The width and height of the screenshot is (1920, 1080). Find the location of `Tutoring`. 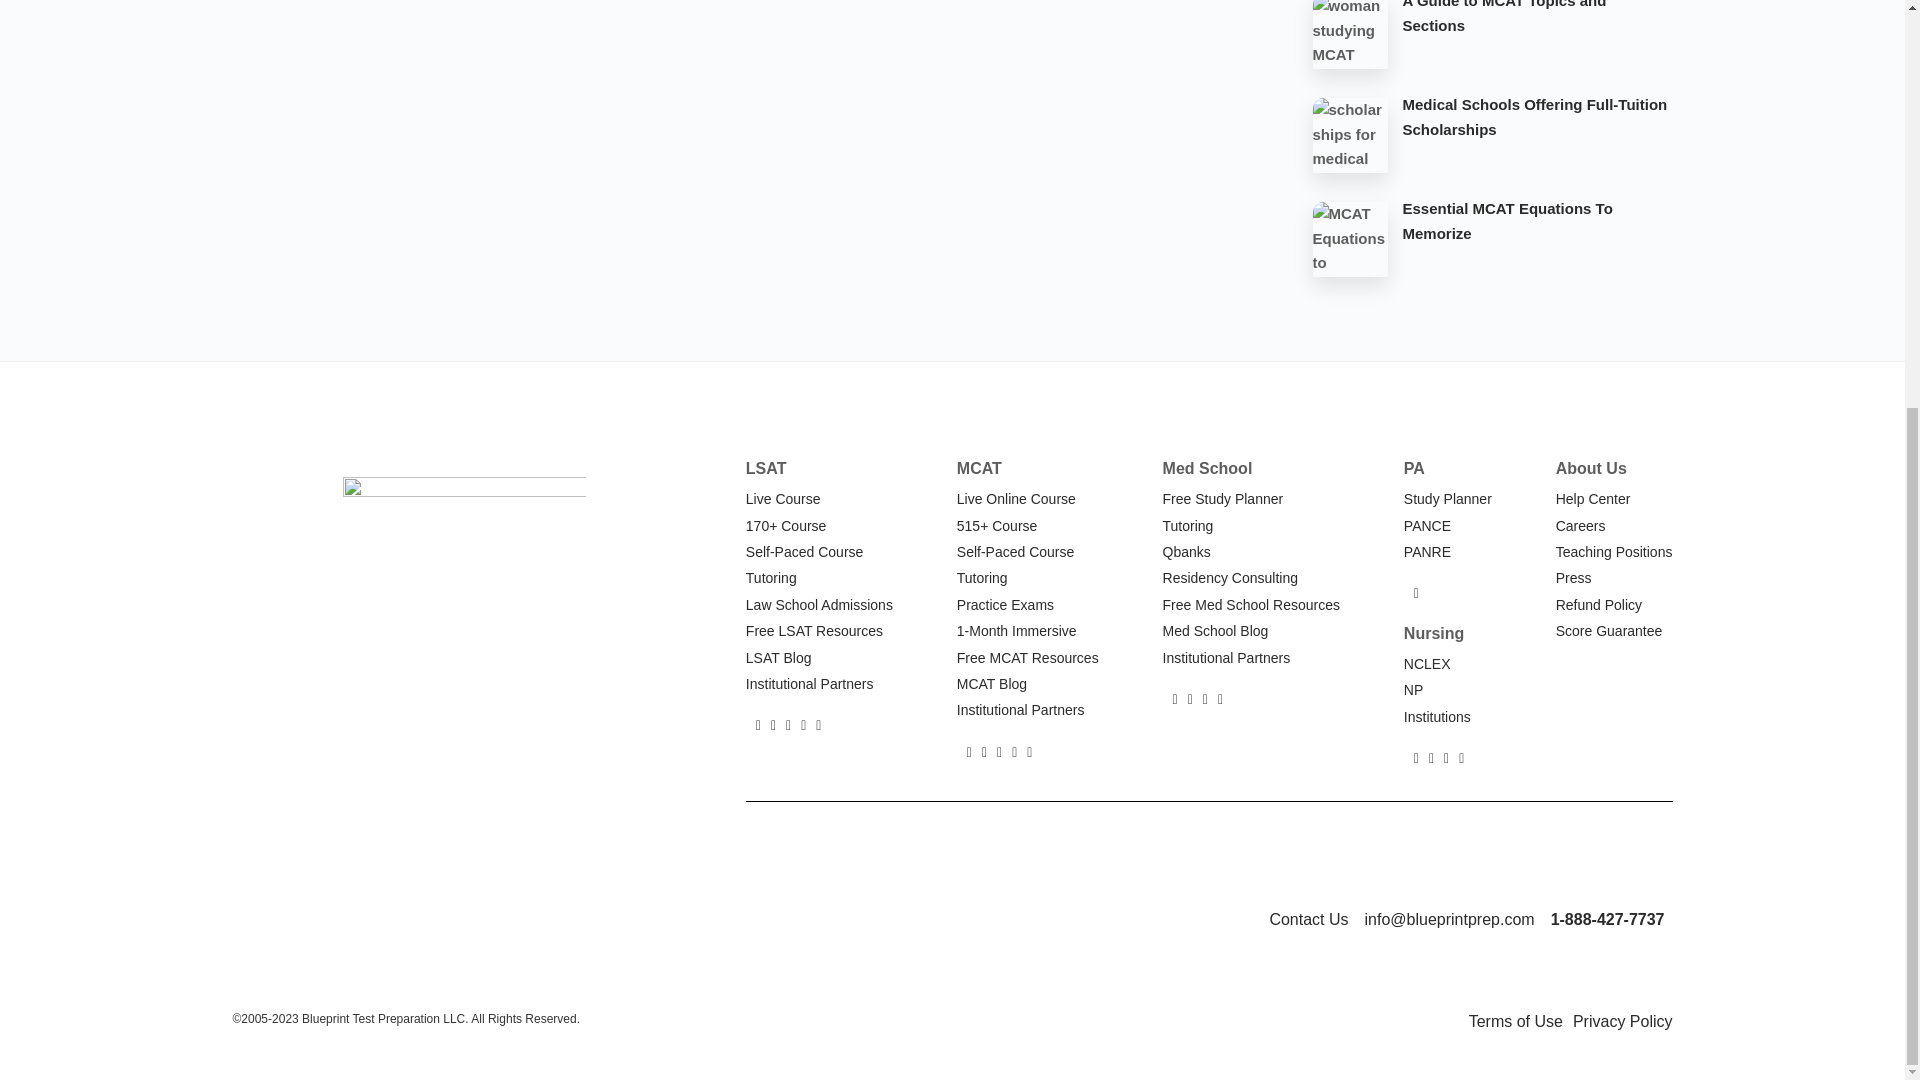

Tutoring is located at coordinates (771, 578).